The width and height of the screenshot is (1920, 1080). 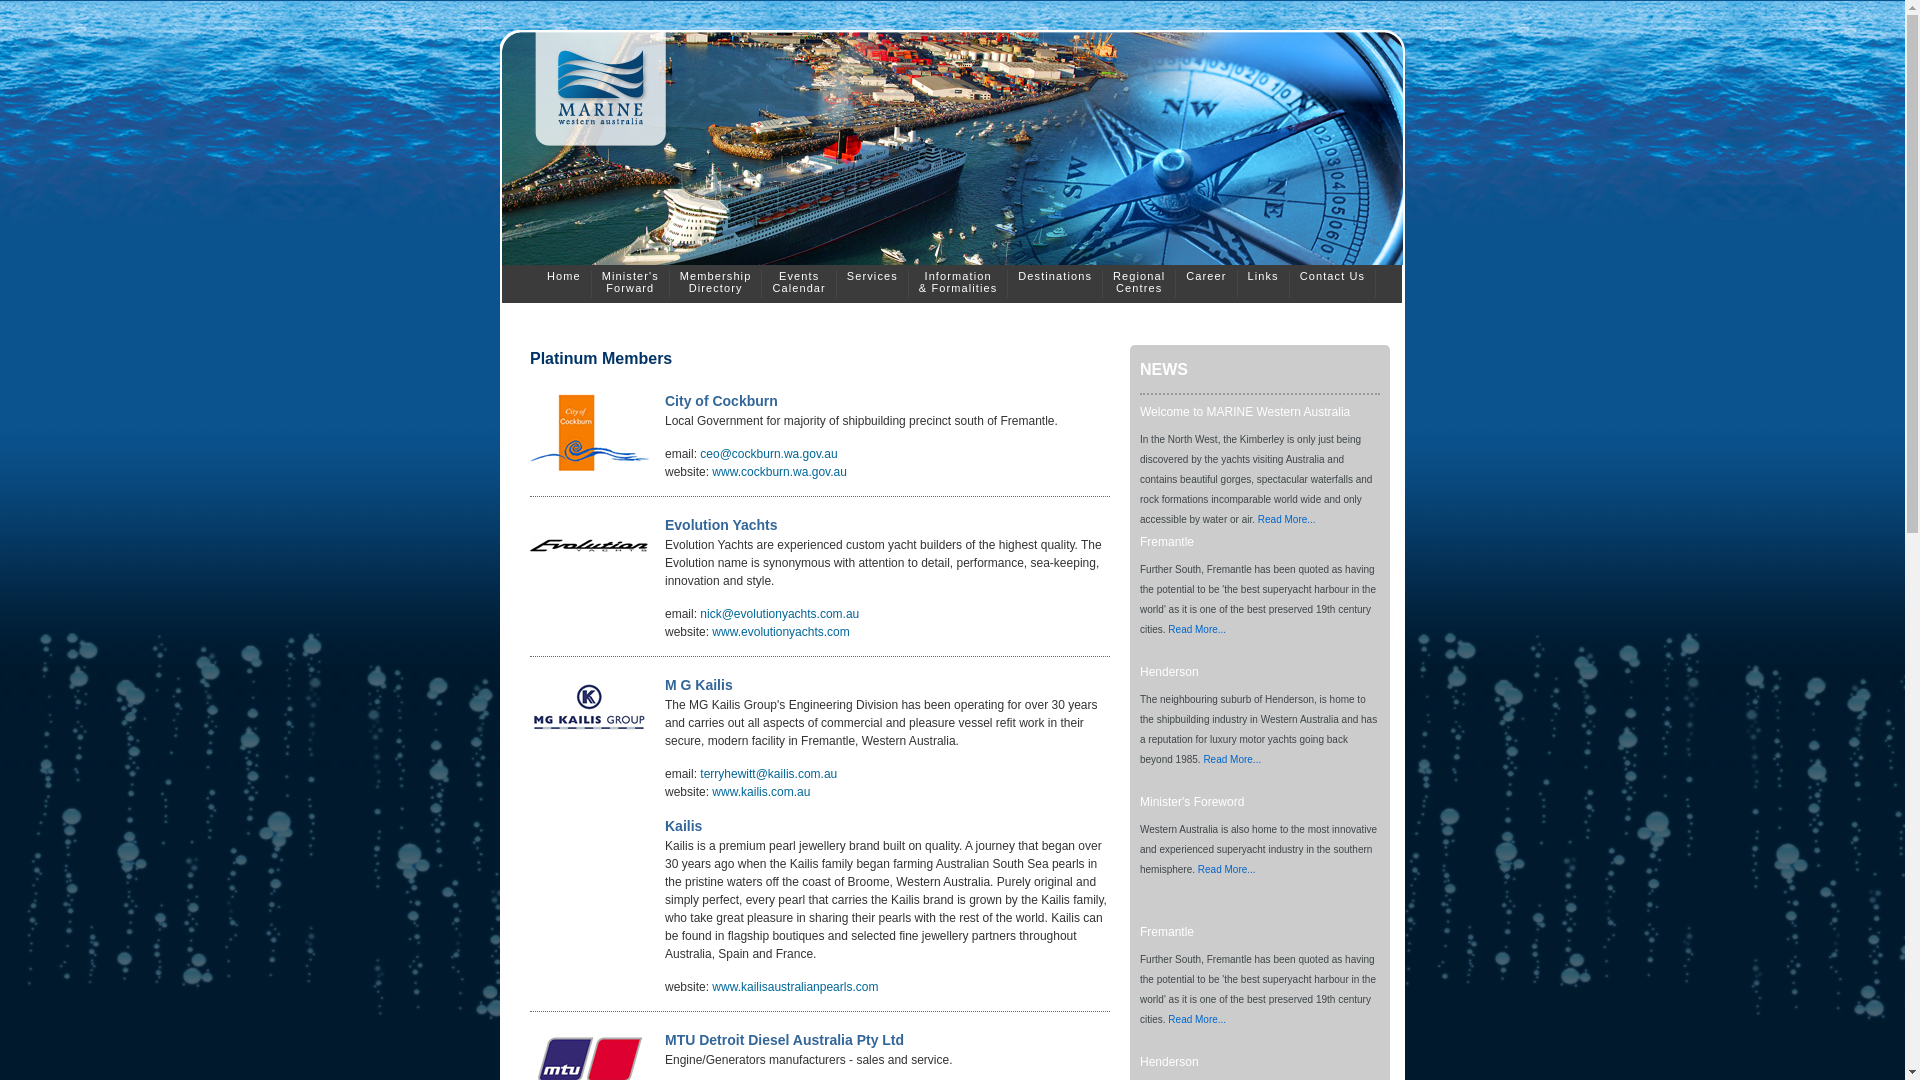 What do you see at coordinates (564, 284) in the screenshot?
I see `Home` at bounding box center [564, 284].